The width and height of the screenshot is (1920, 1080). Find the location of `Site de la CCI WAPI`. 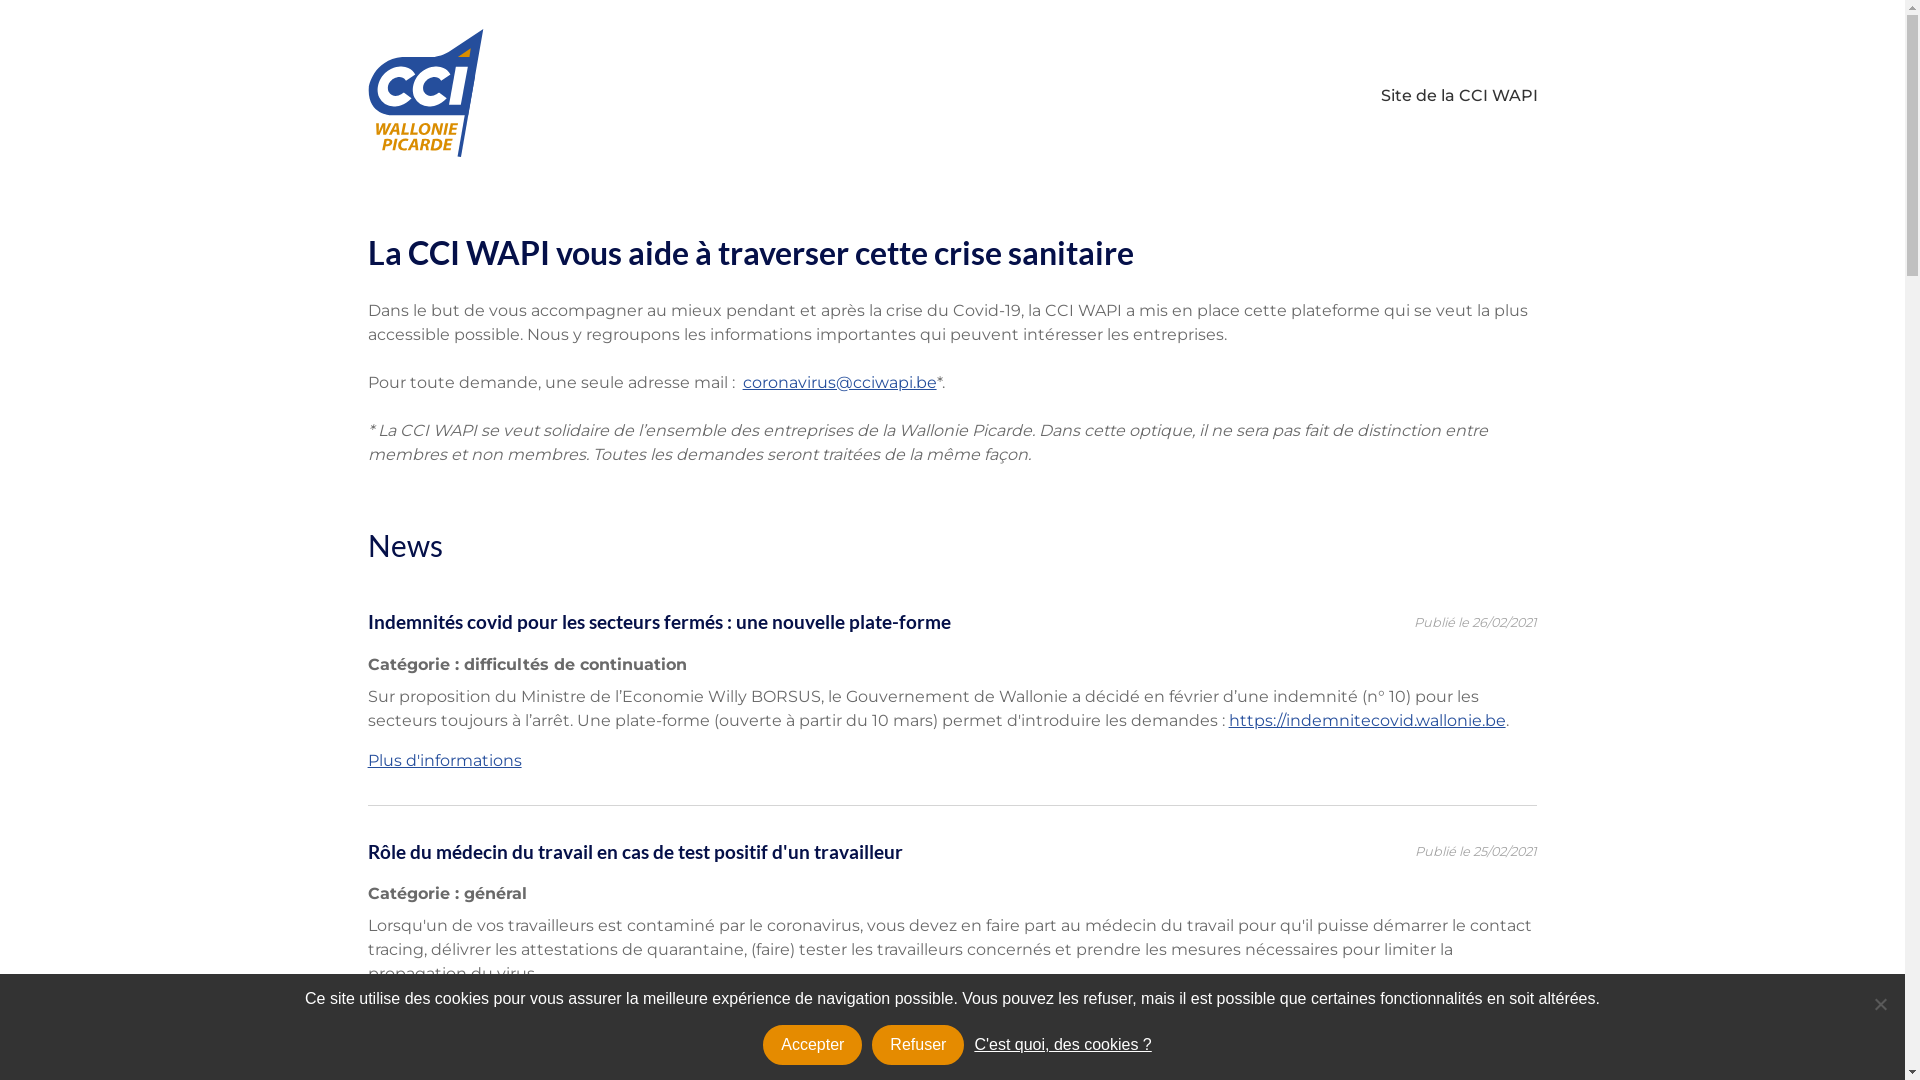

Site de la CCI WAPI is located at coordinates (1458, 96).